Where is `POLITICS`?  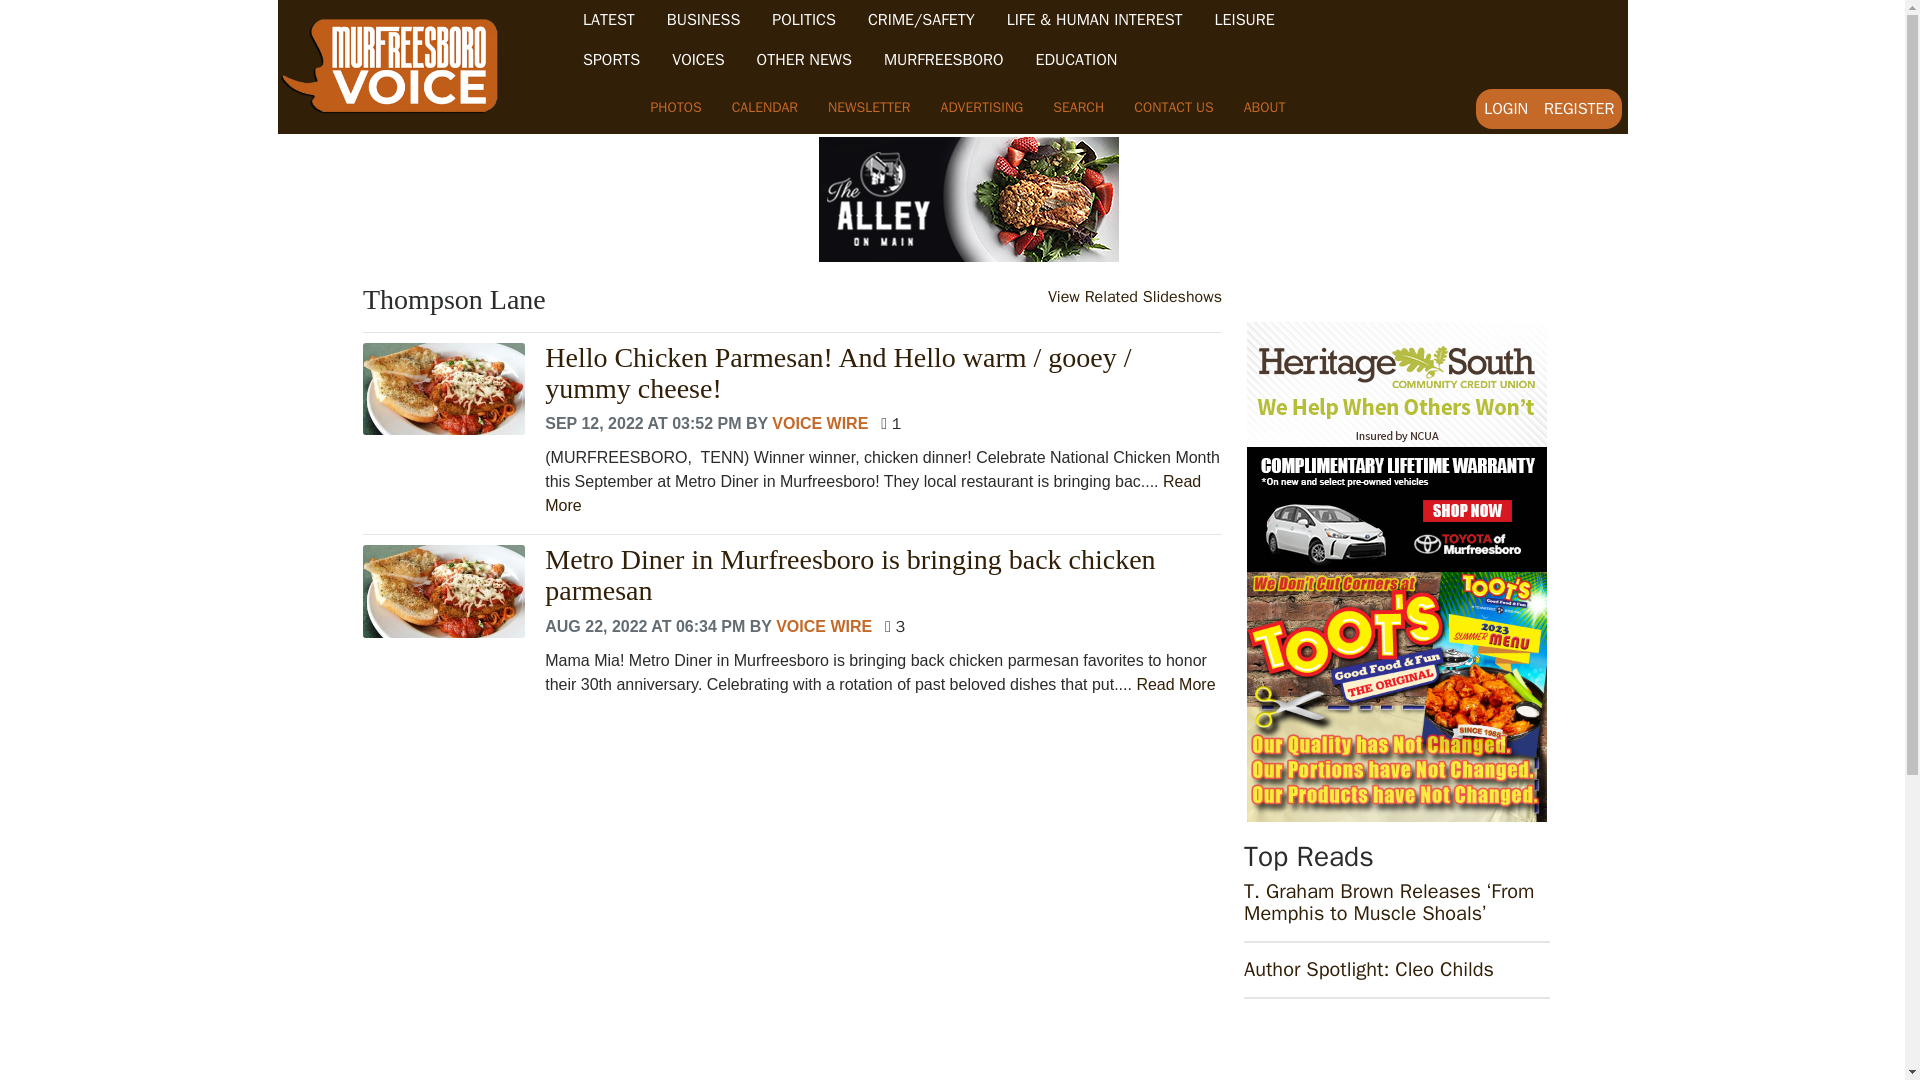
POLITICS is located at coordinates (803, 20).